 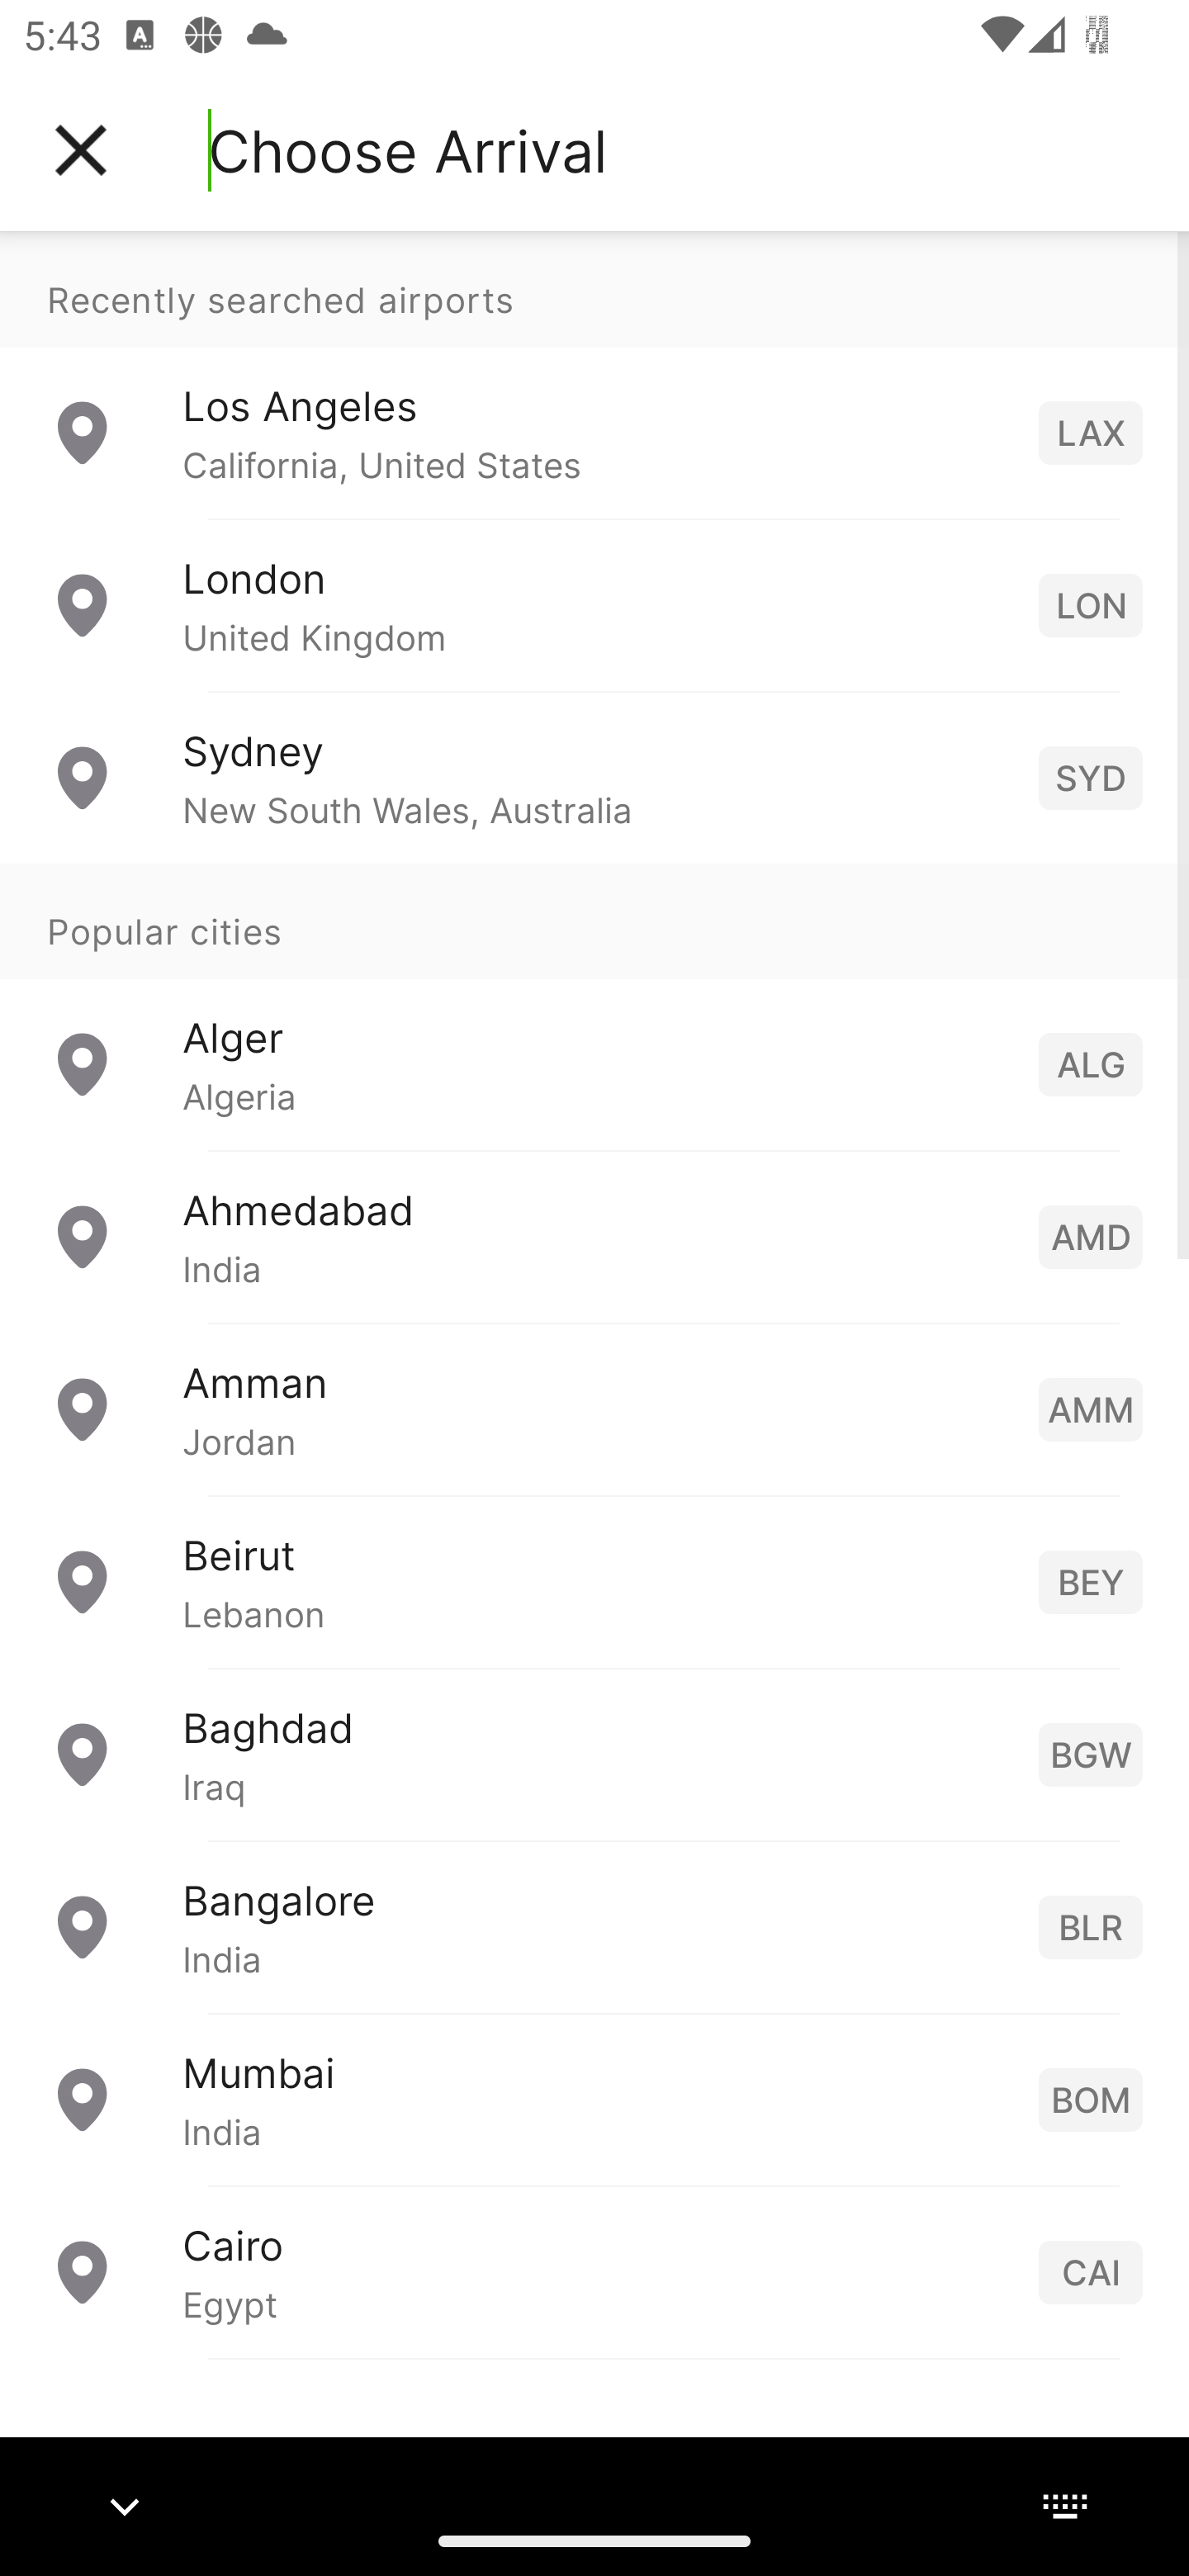 I want to click on Popular cities Alger Algeria ALG, so click(x=594, y=1006).